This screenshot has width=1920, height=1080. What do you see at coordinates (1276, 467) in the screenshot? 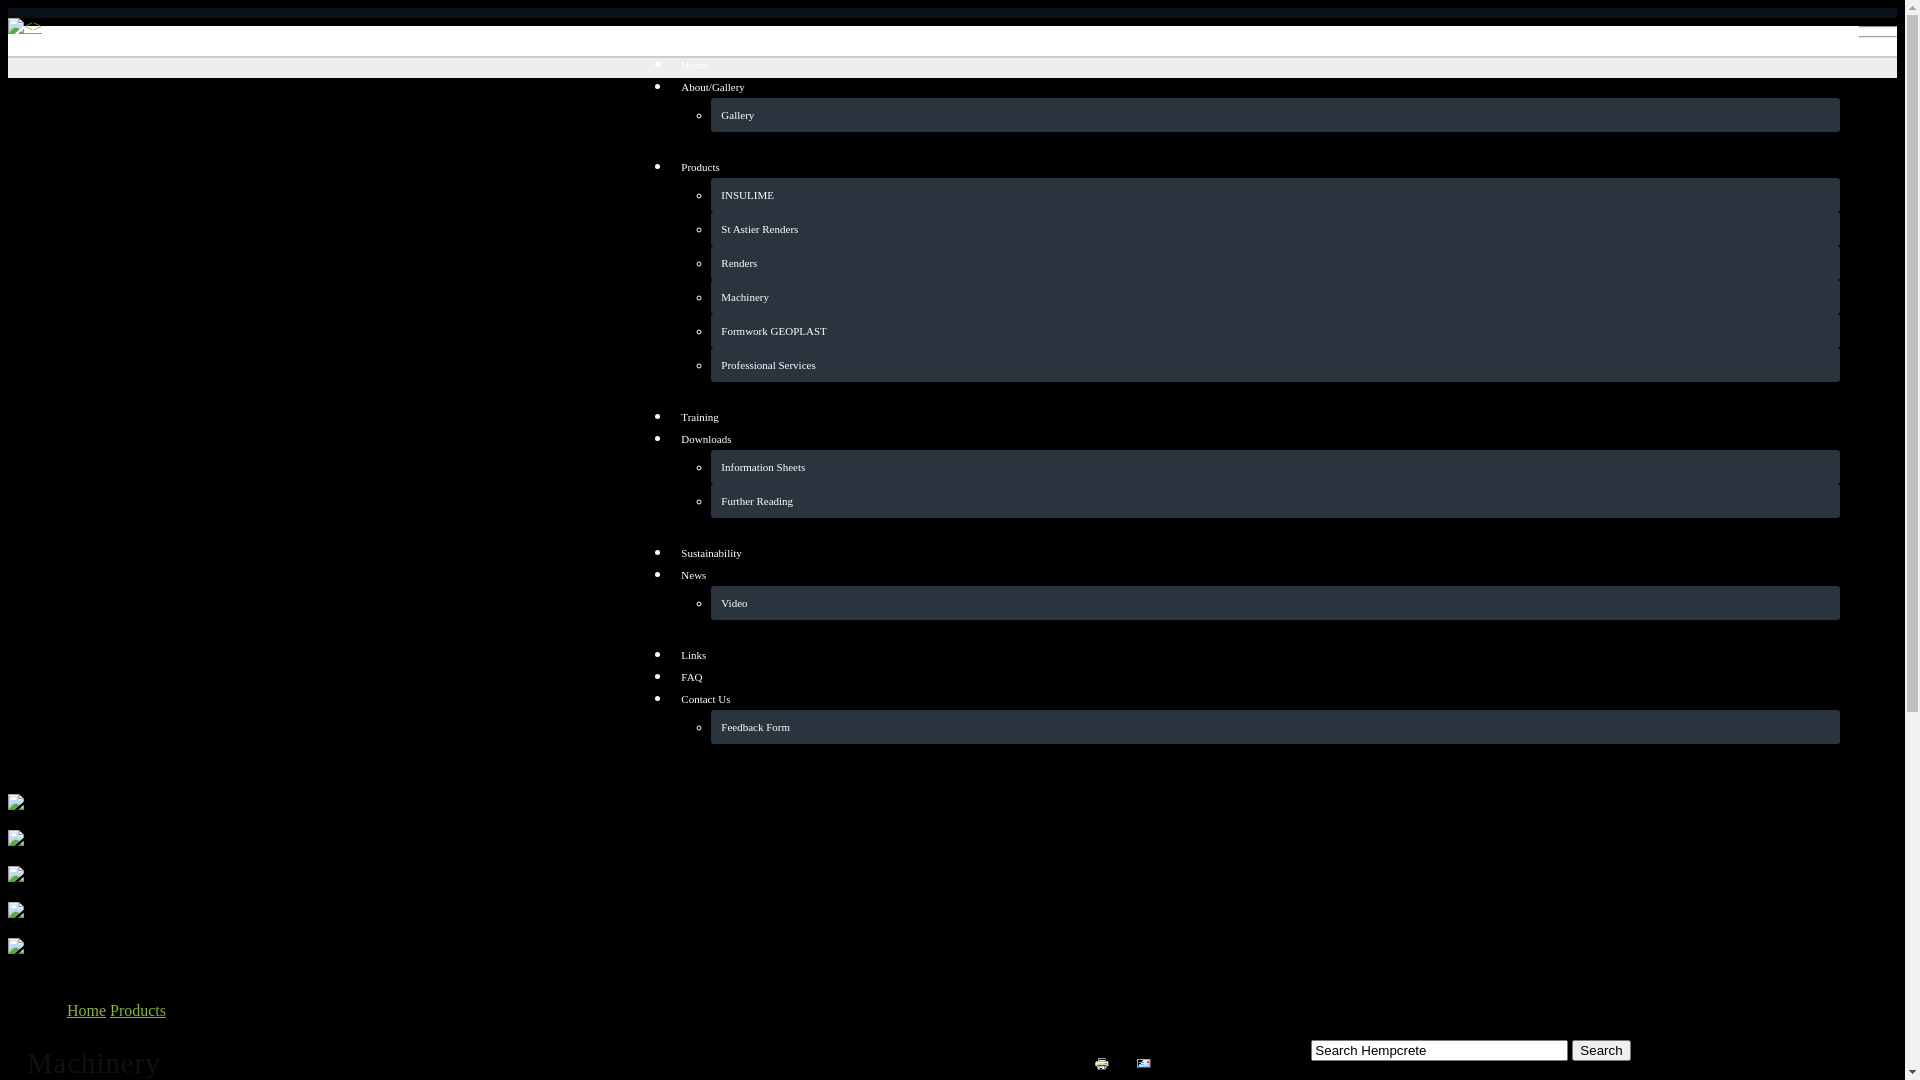
I see `Information Sheets` at bounding box center [1276, 467].